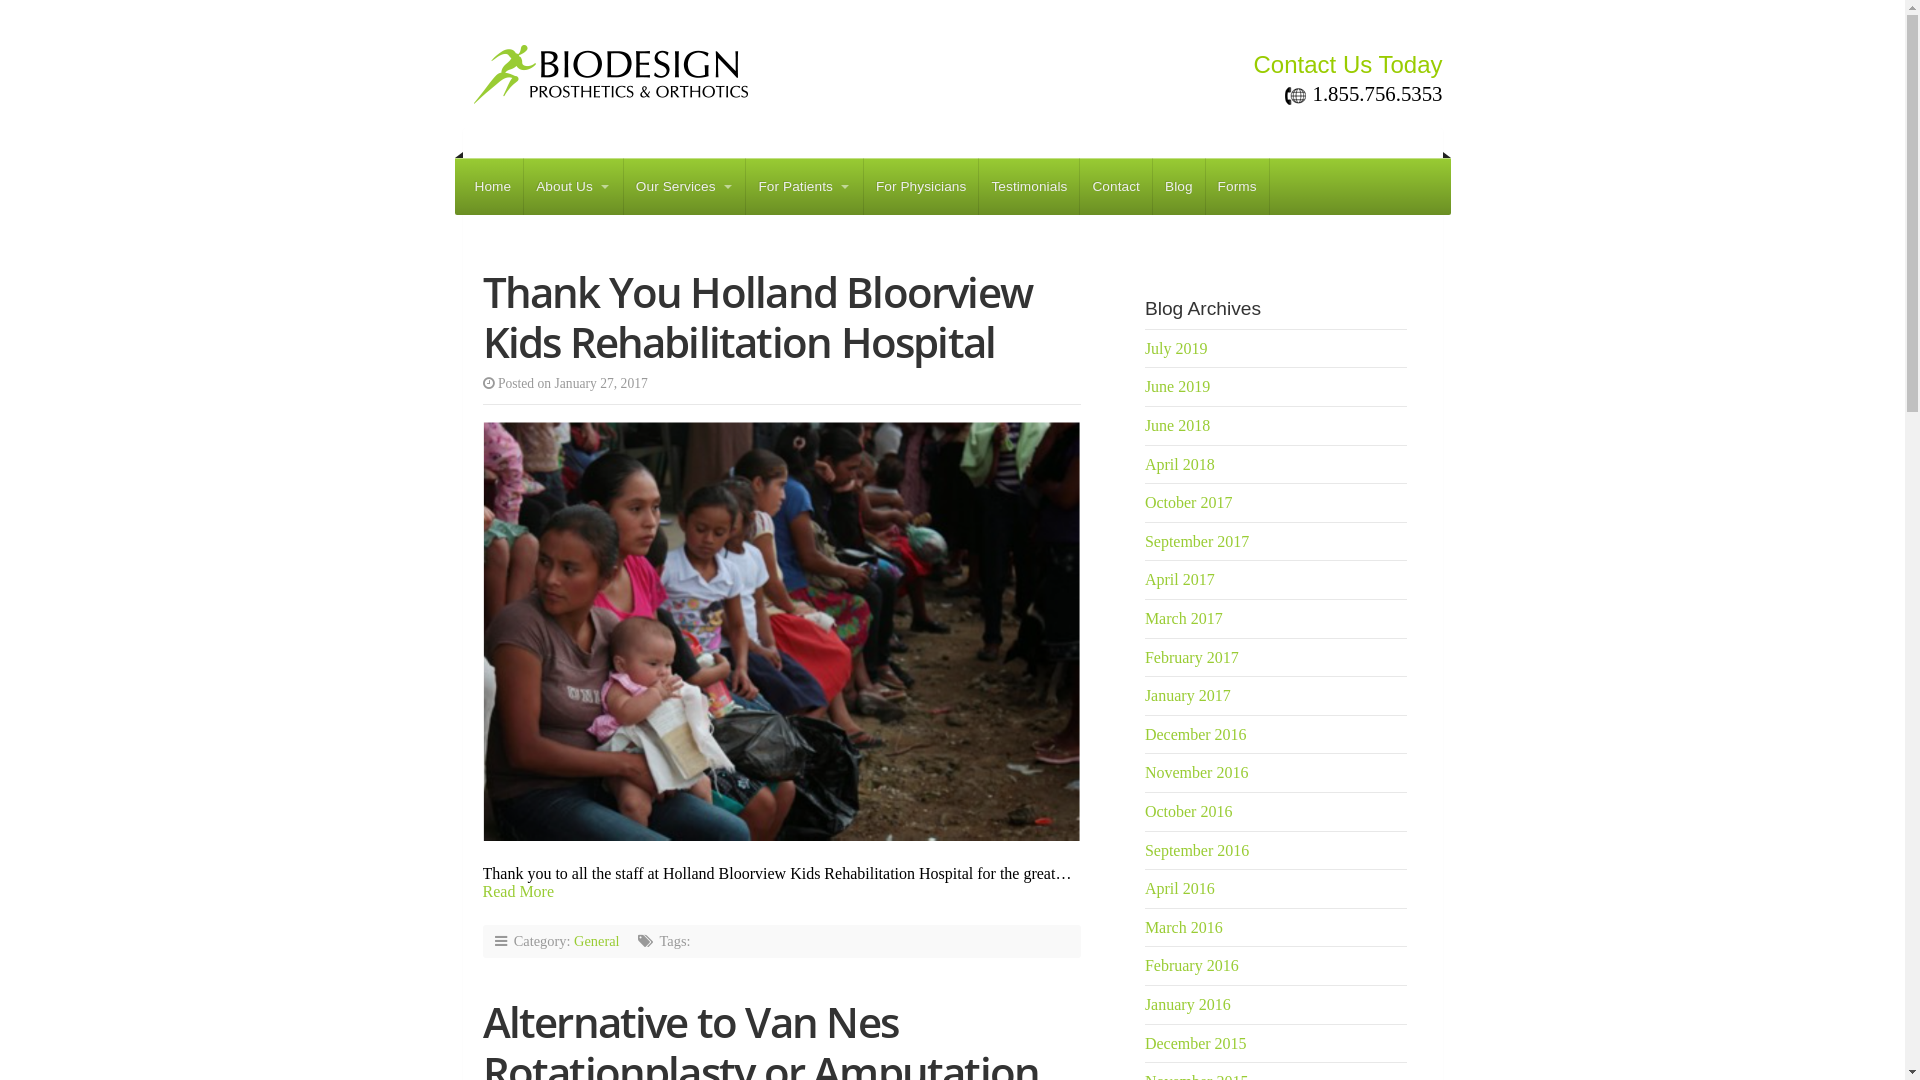 This screenshot has height=1080, width=1920. Describe the element at coordinates (1189, 502) in the screenshot. I see `October 2017` at that location.